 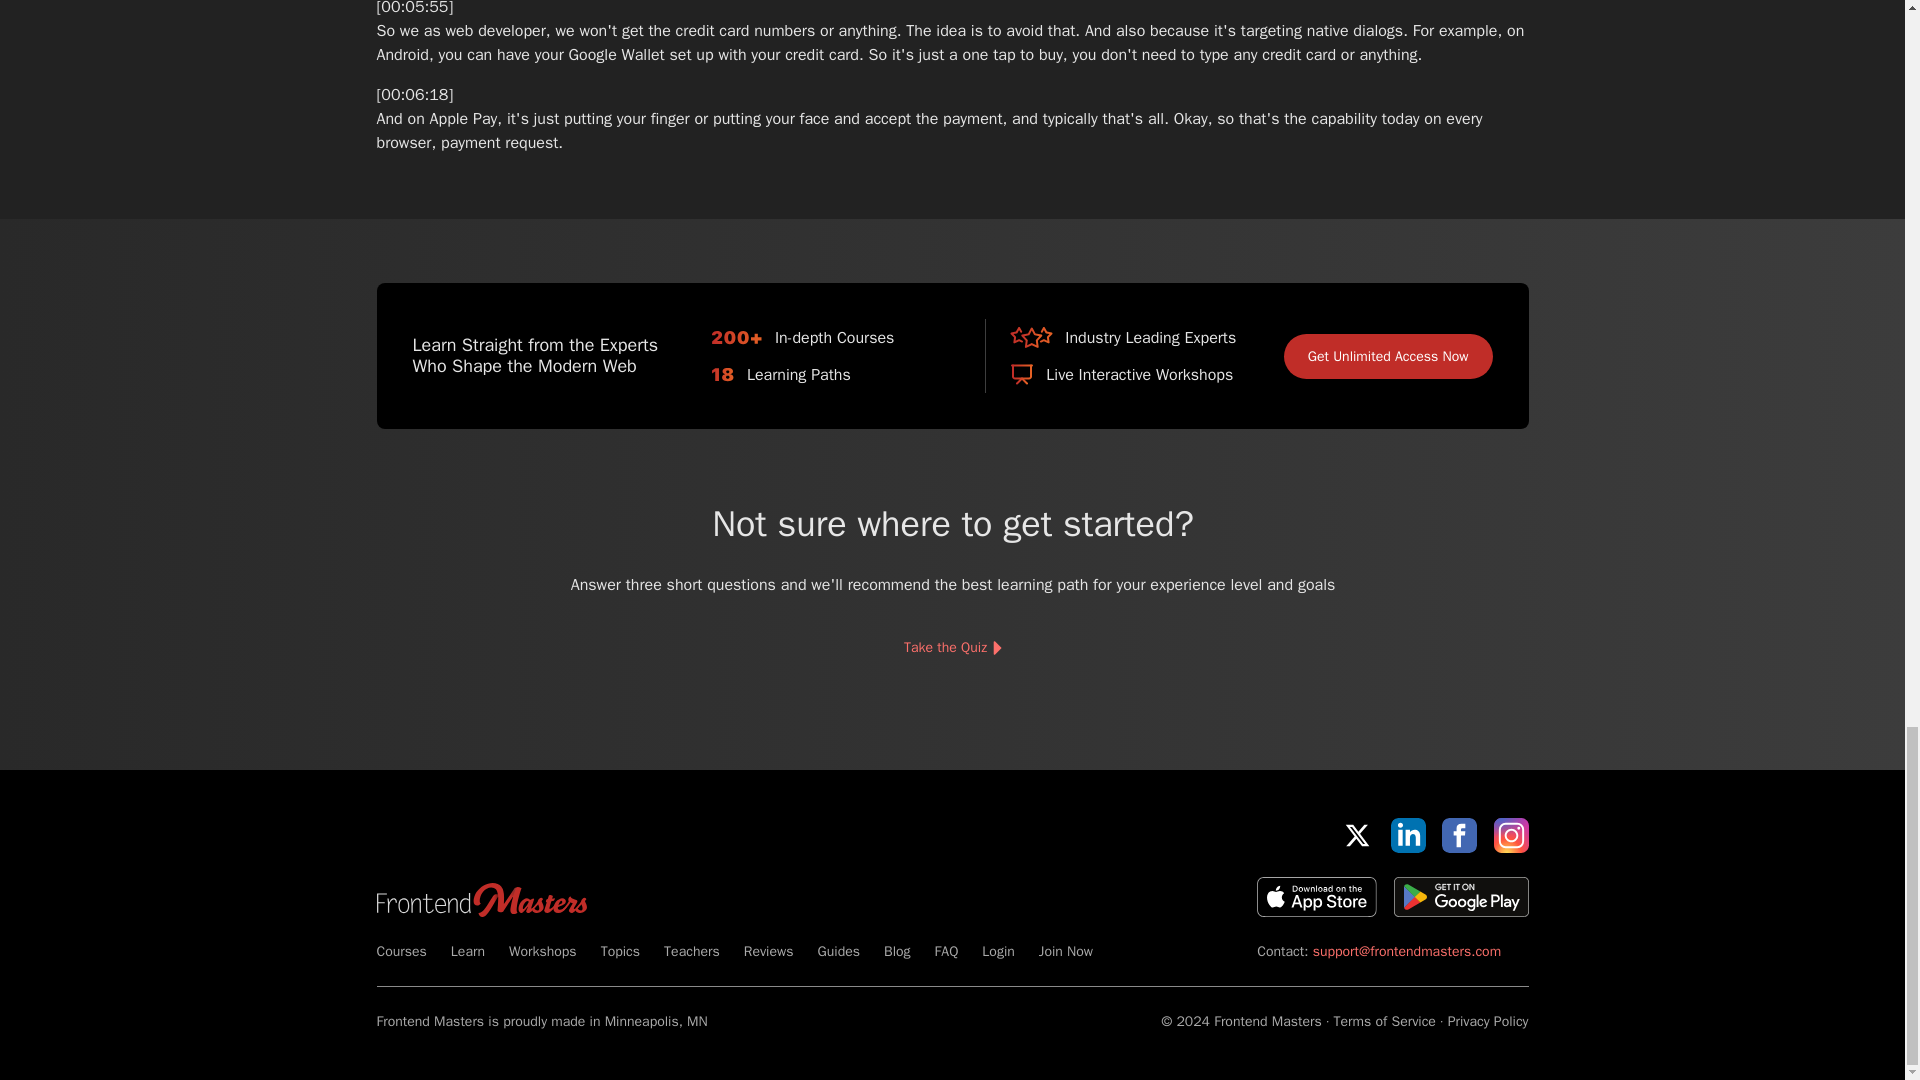 I want to click on Take the Quiz, so click(x=951, y=648).